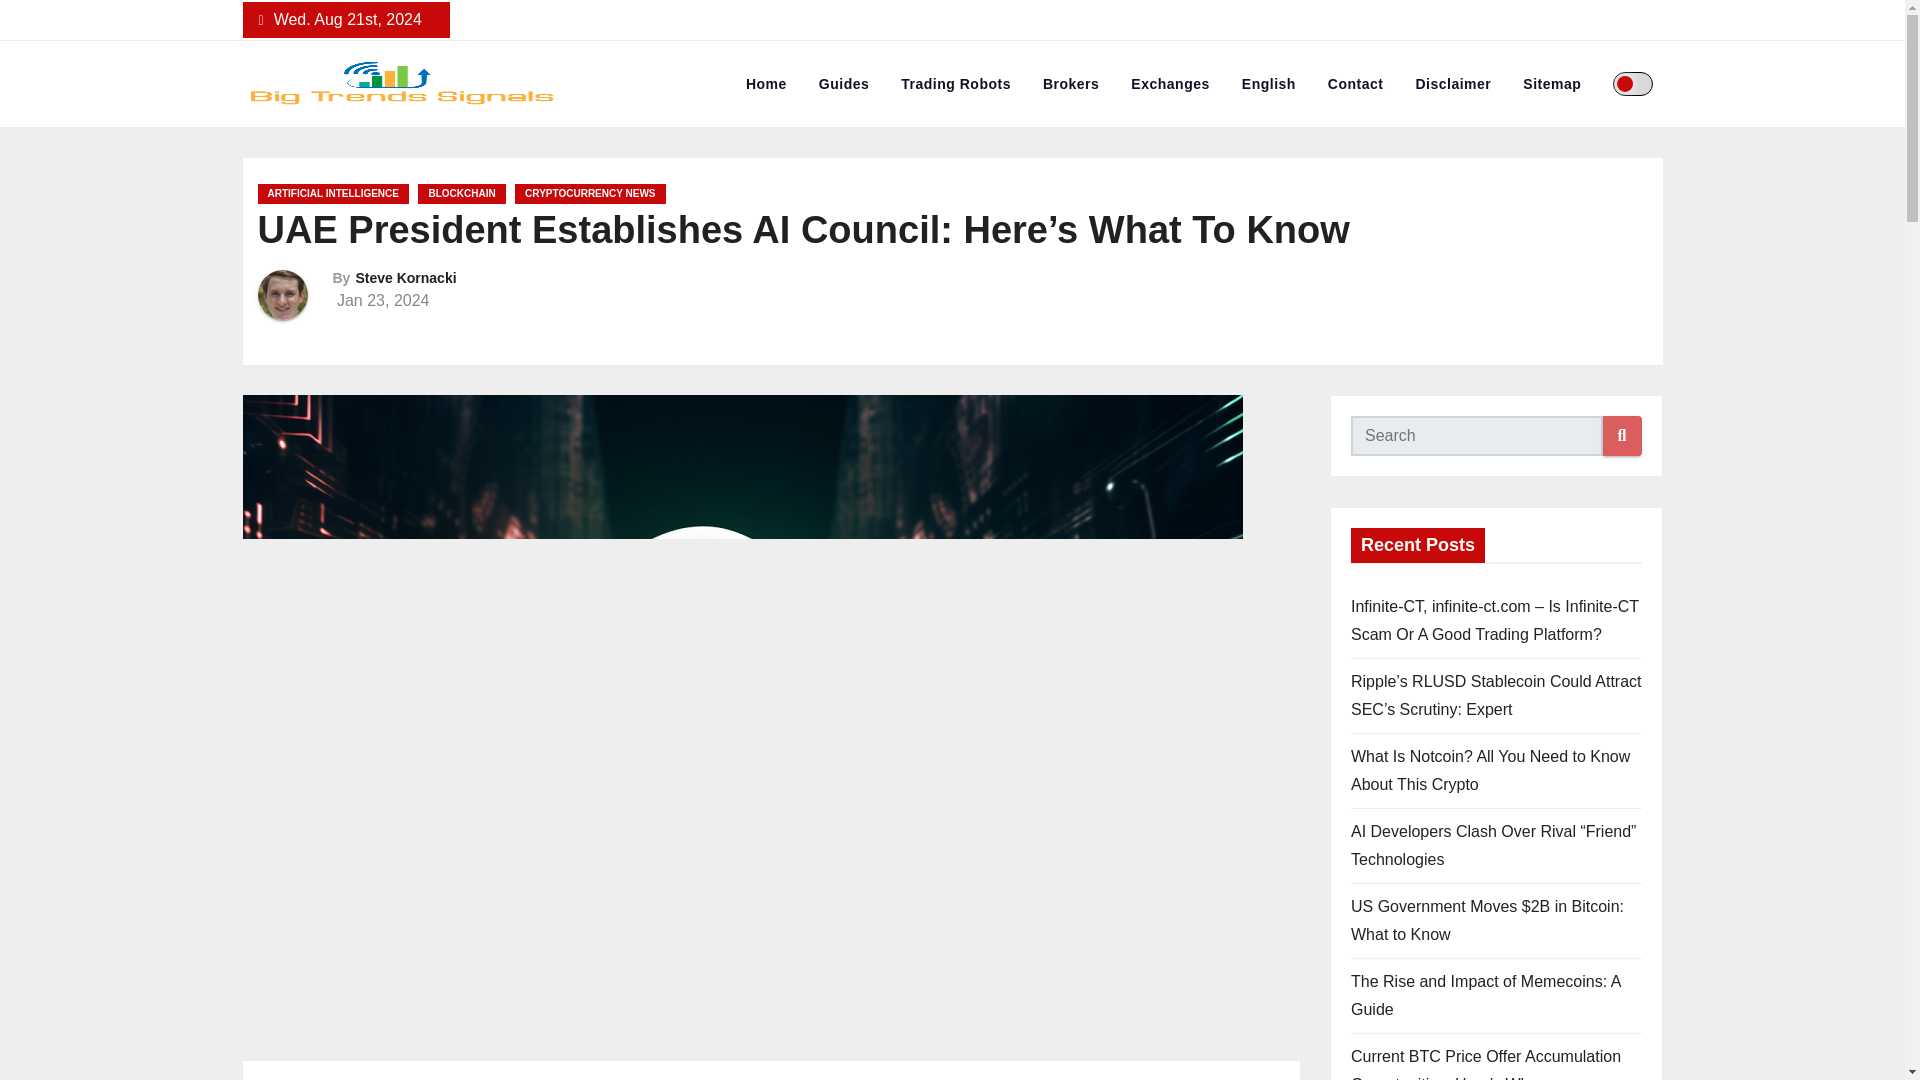  What do you see at coordinates (1170, 84) in the screenshot?
I see `Exchanges` at bounding box center [1170, 84].